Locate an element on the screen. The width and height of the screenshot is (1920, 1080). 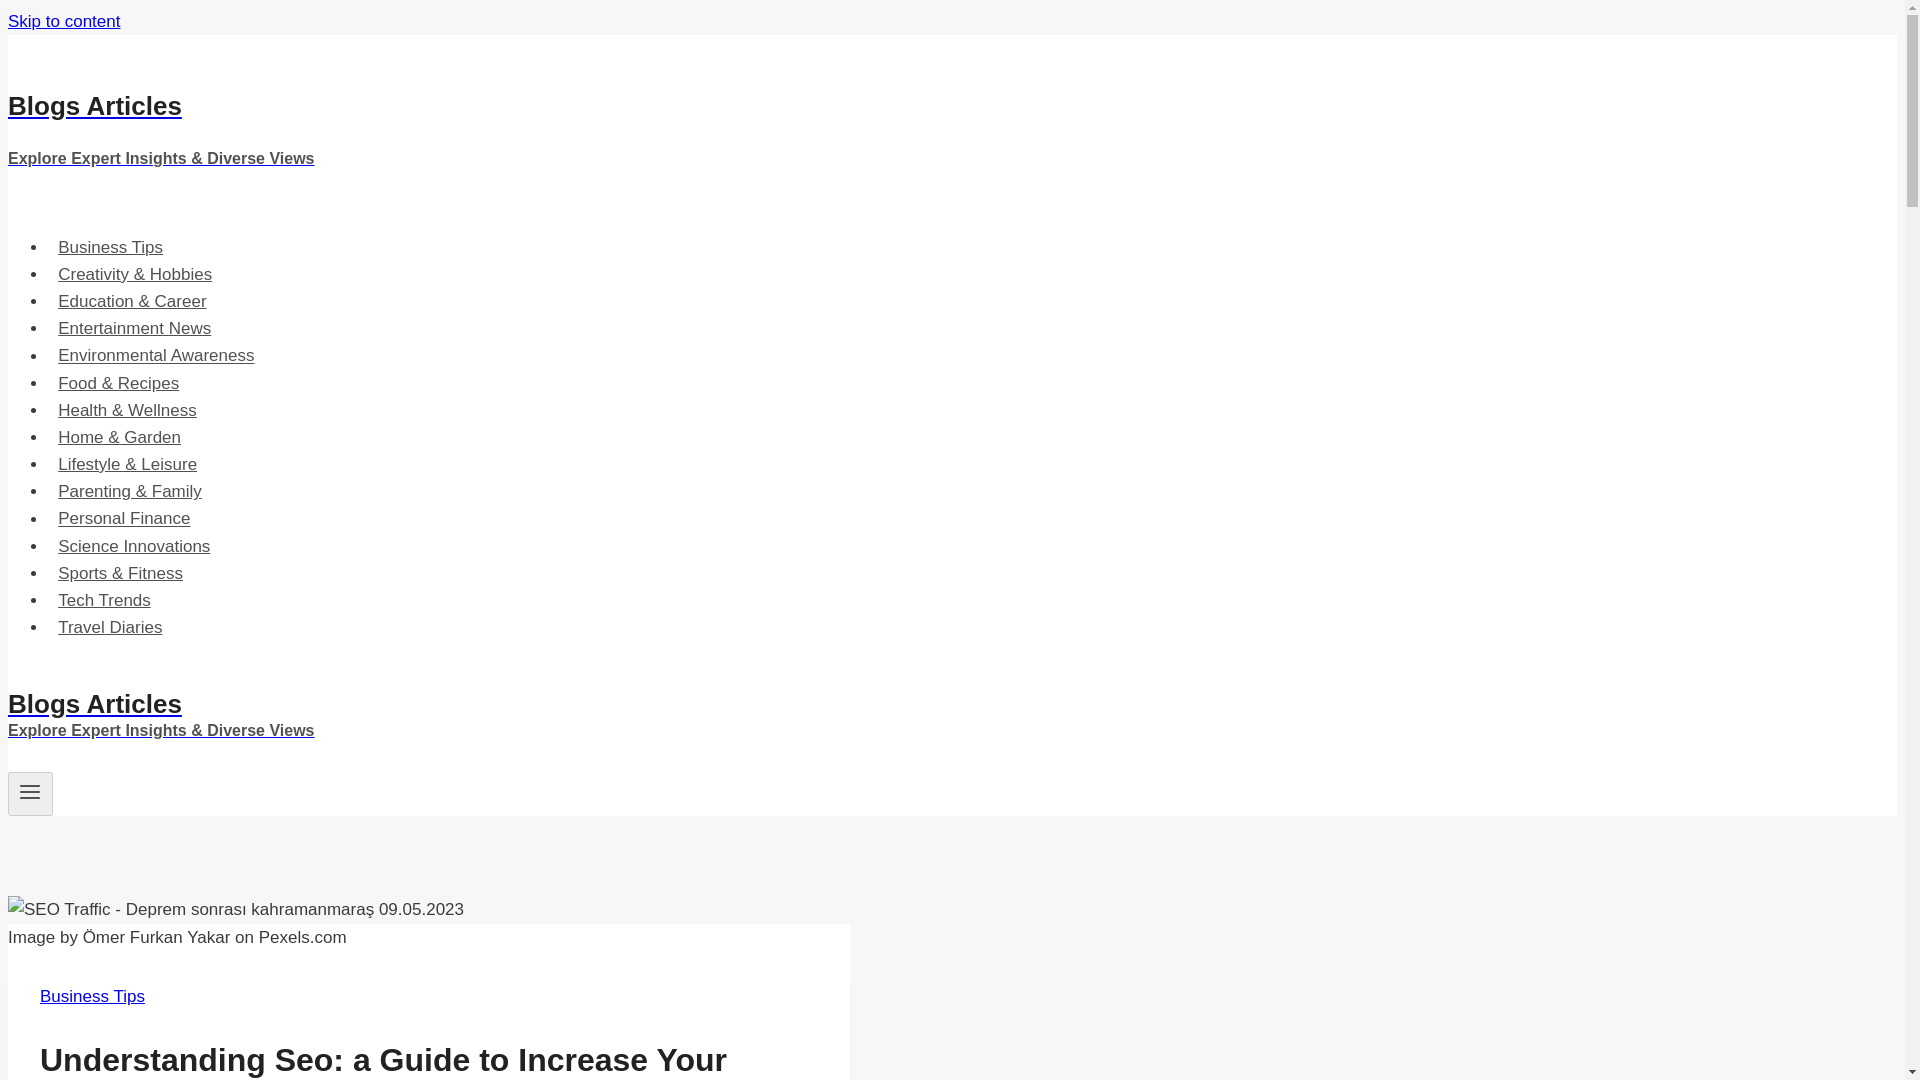
Business Tips is located at coordinates (110, 246).